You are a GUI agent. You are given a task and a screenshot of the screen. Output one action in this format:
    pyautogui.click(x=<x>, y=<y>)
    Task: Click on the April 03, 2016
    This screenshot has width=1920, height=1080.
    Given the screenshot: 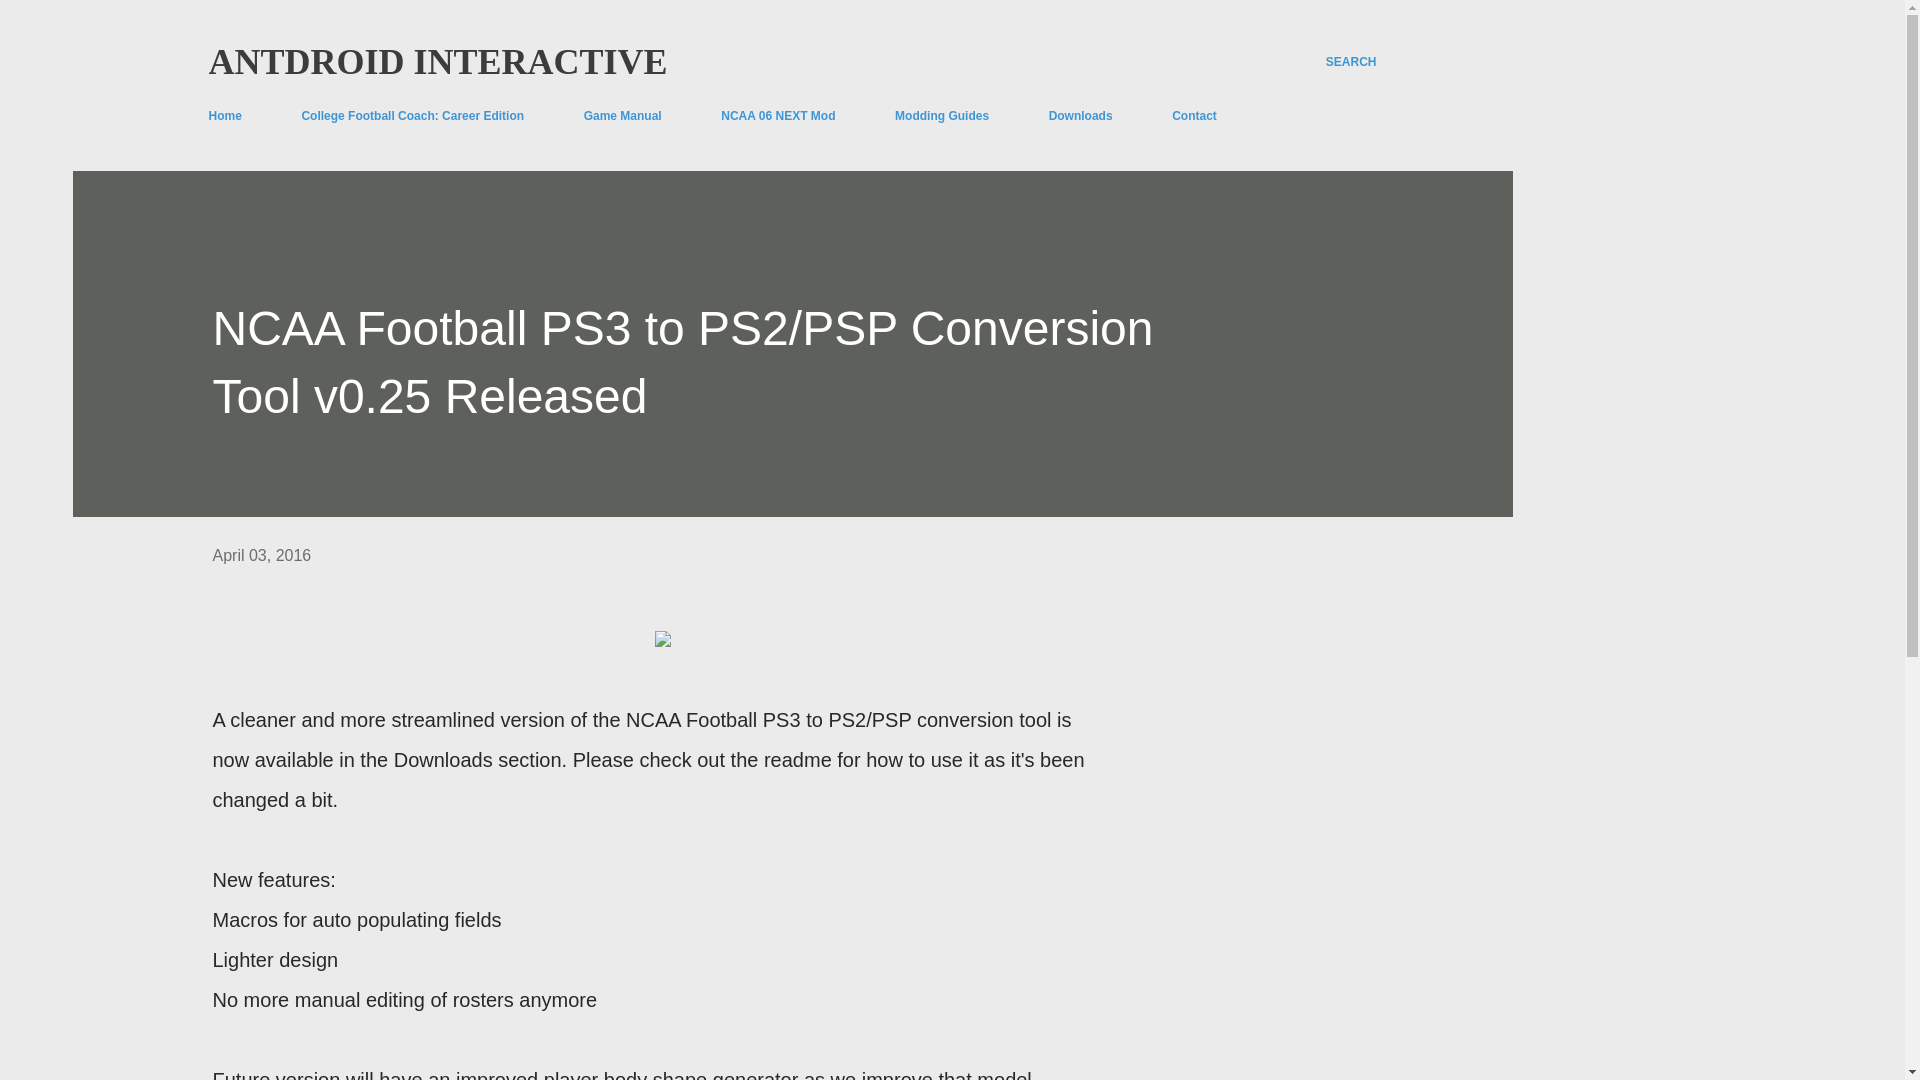 What is the action you would take?
    pyautogui.click(x=261, y=554)
    